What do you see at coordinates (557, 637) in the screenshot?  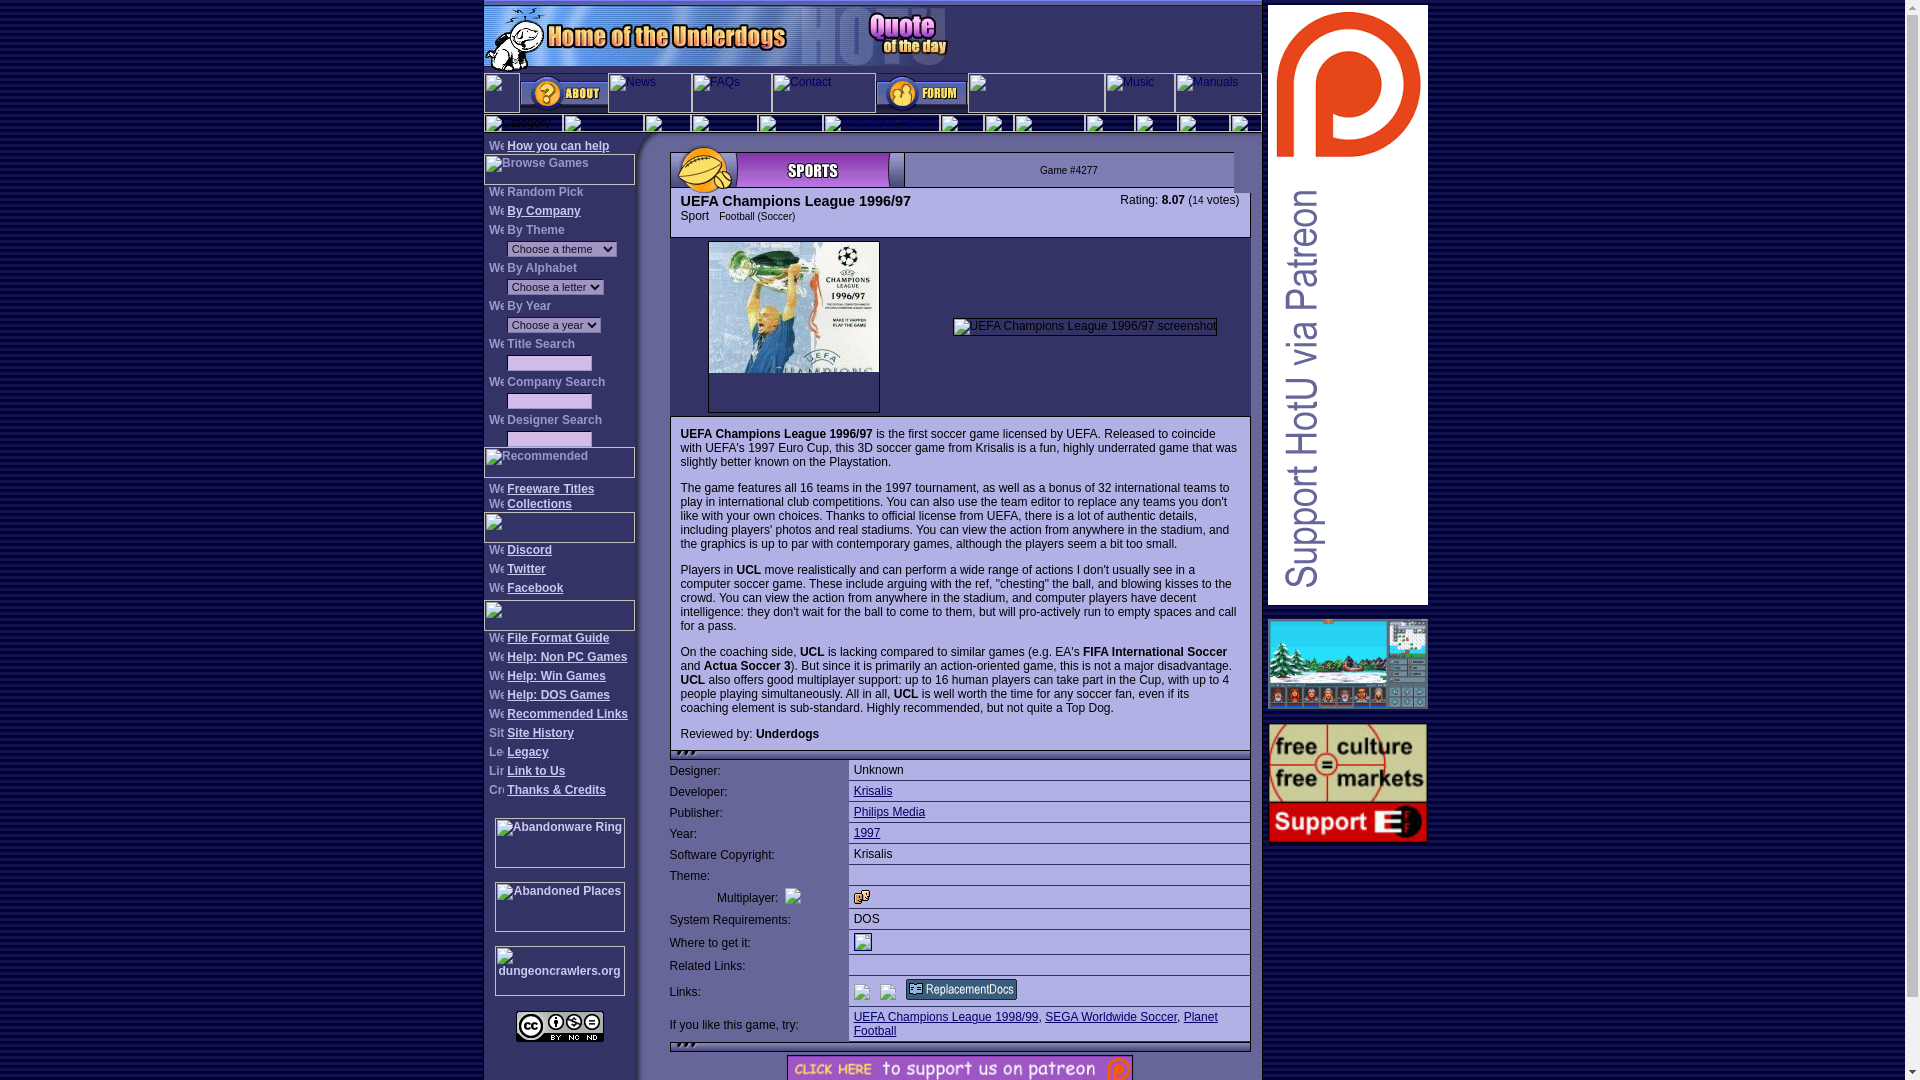 I see `File Format Guide` at bounding box center [557, 637].